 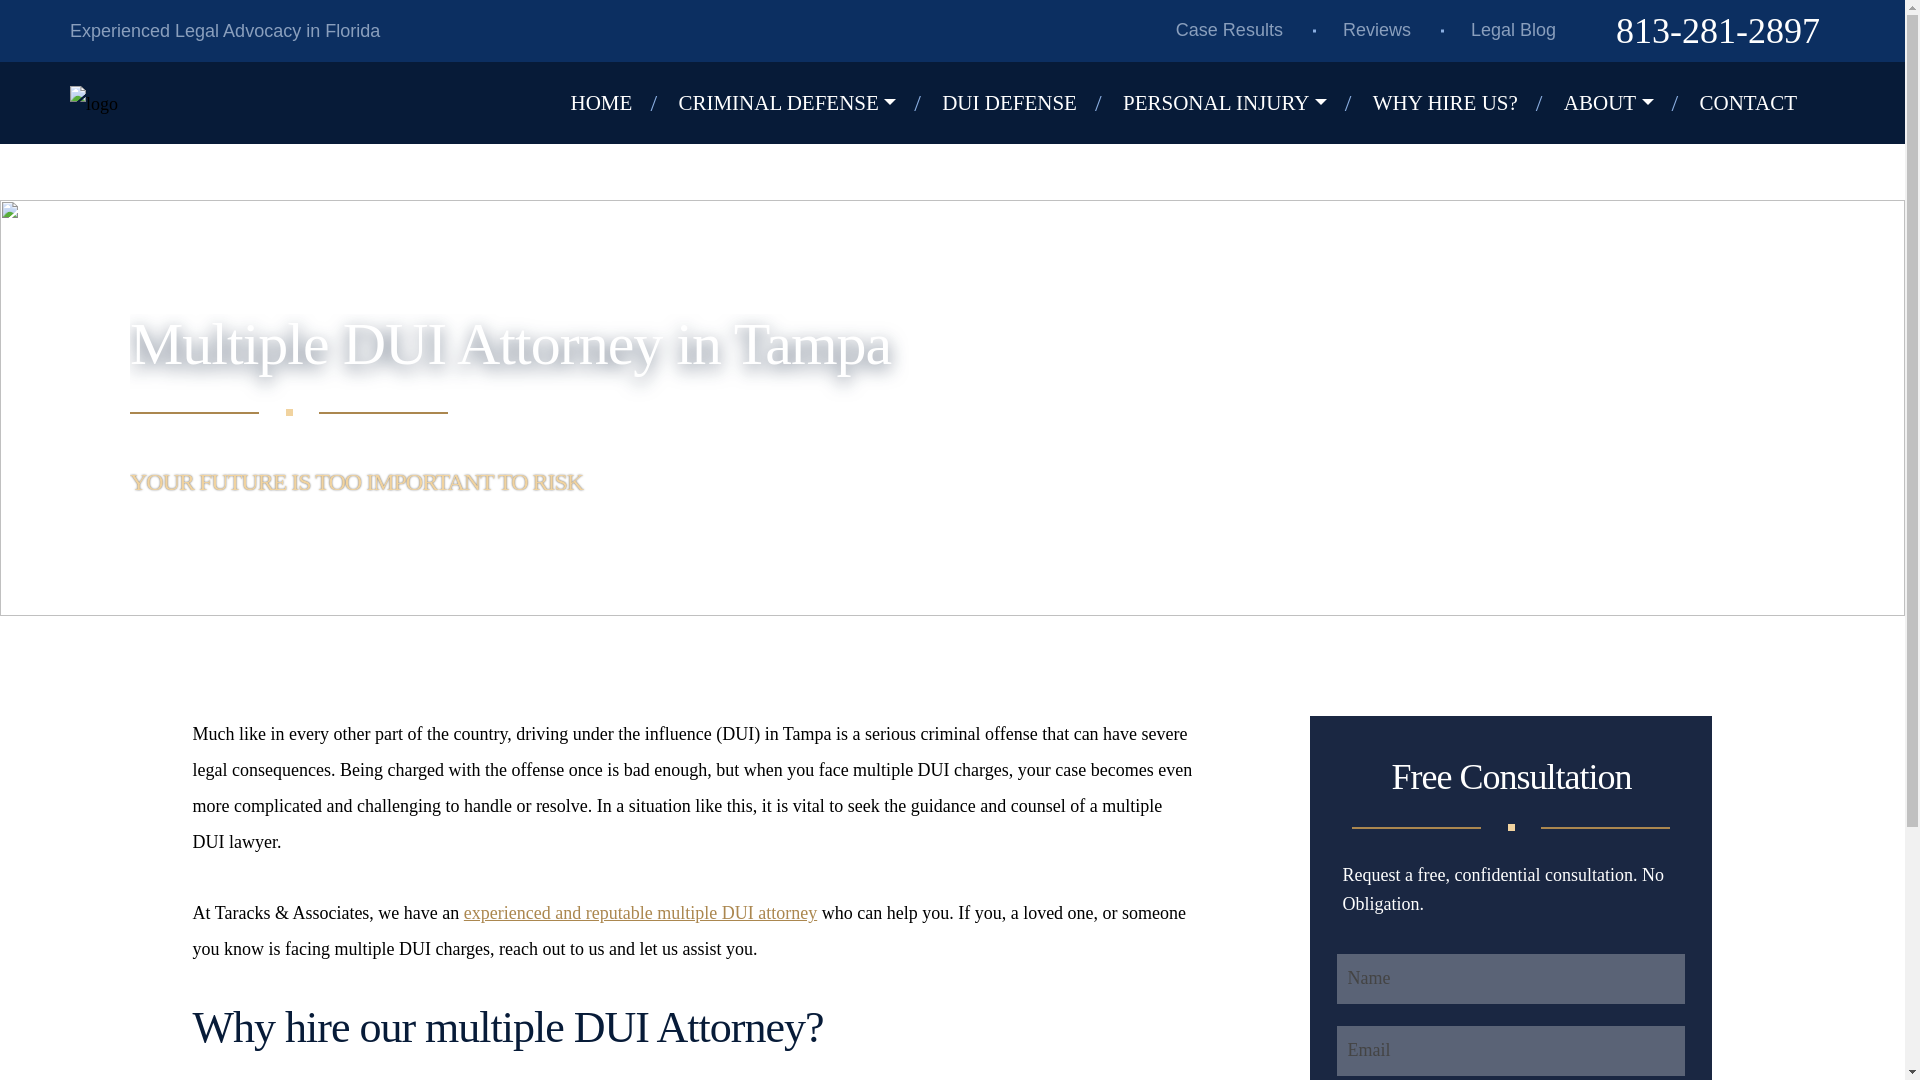 What do you see at coordinates (1460, 103) in the screenshot?
I see `WHY HIRE US?` at bounding box center [1460, 103].